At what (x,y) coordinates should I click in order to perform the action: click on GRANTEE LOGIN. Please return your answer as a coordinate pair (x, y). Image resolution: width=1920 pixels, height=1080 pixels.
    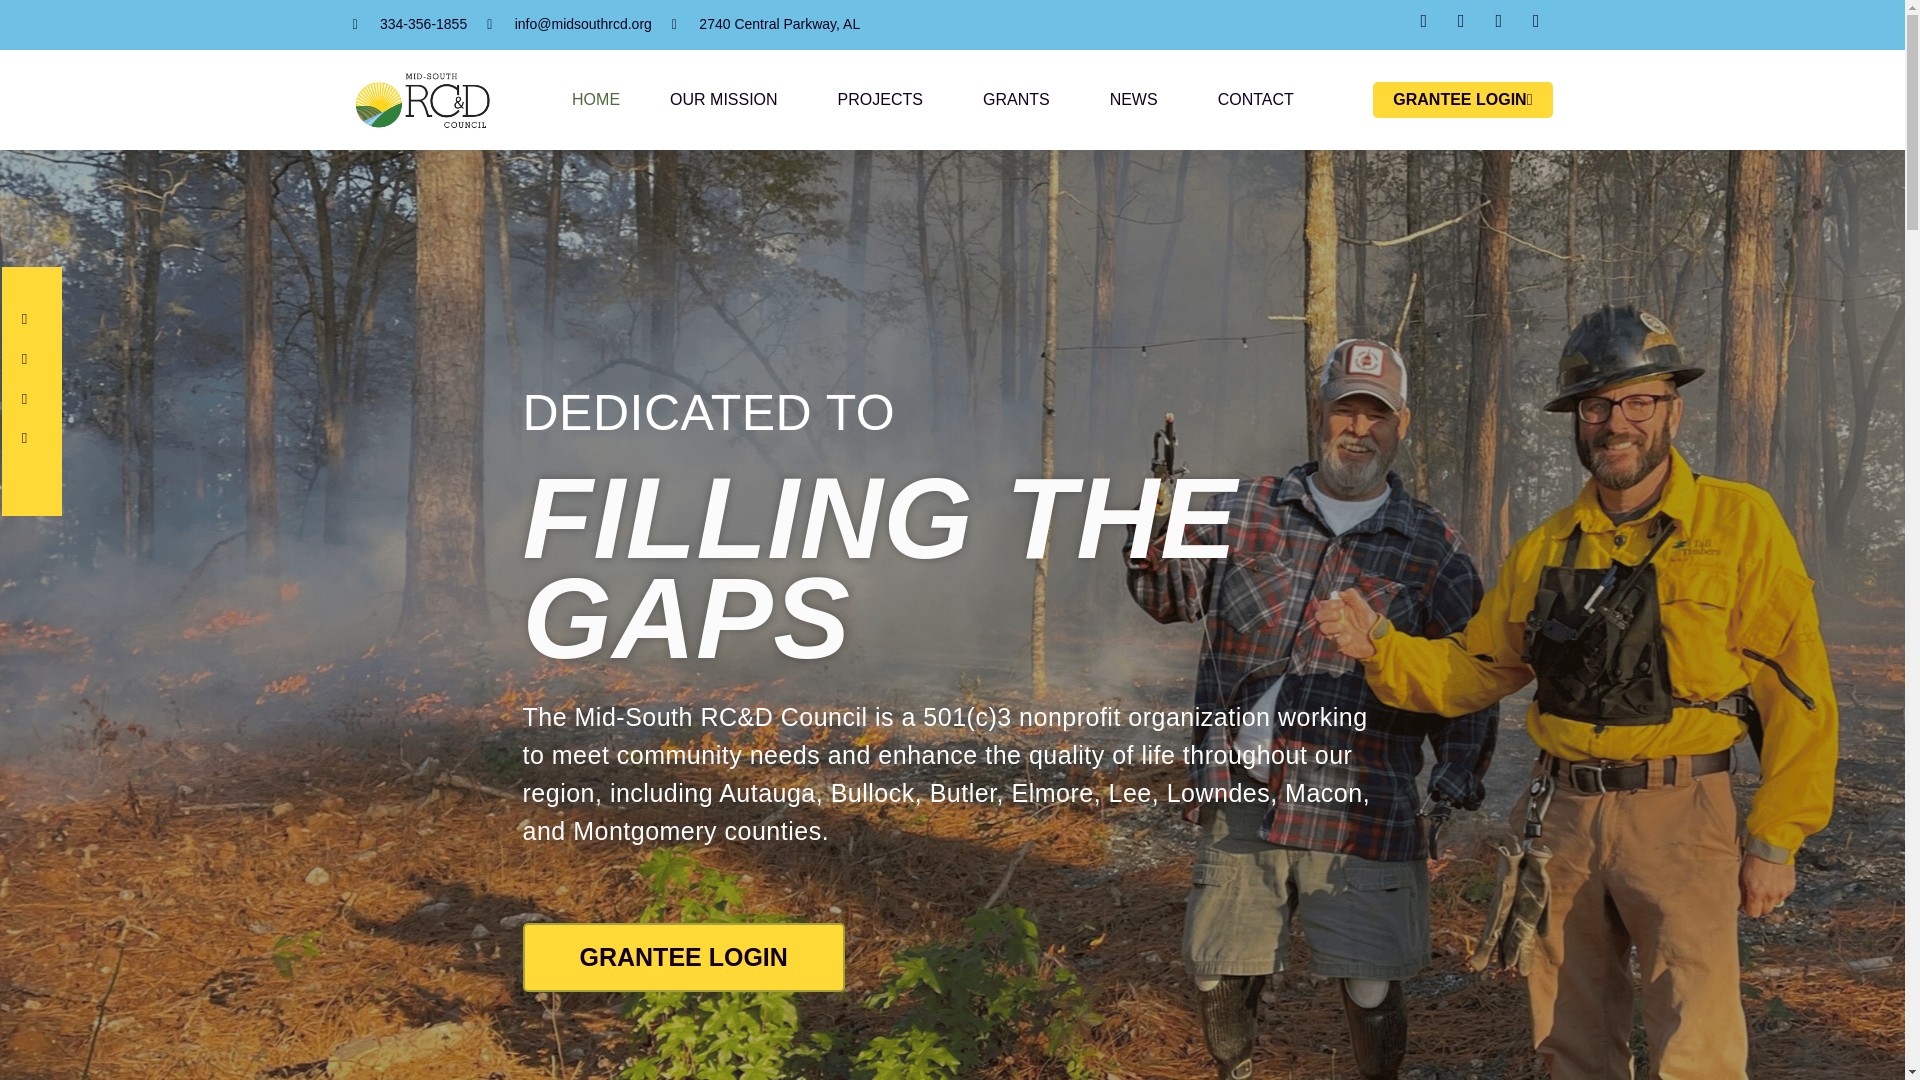
    Looking at the image, I should click on (1462, 100).